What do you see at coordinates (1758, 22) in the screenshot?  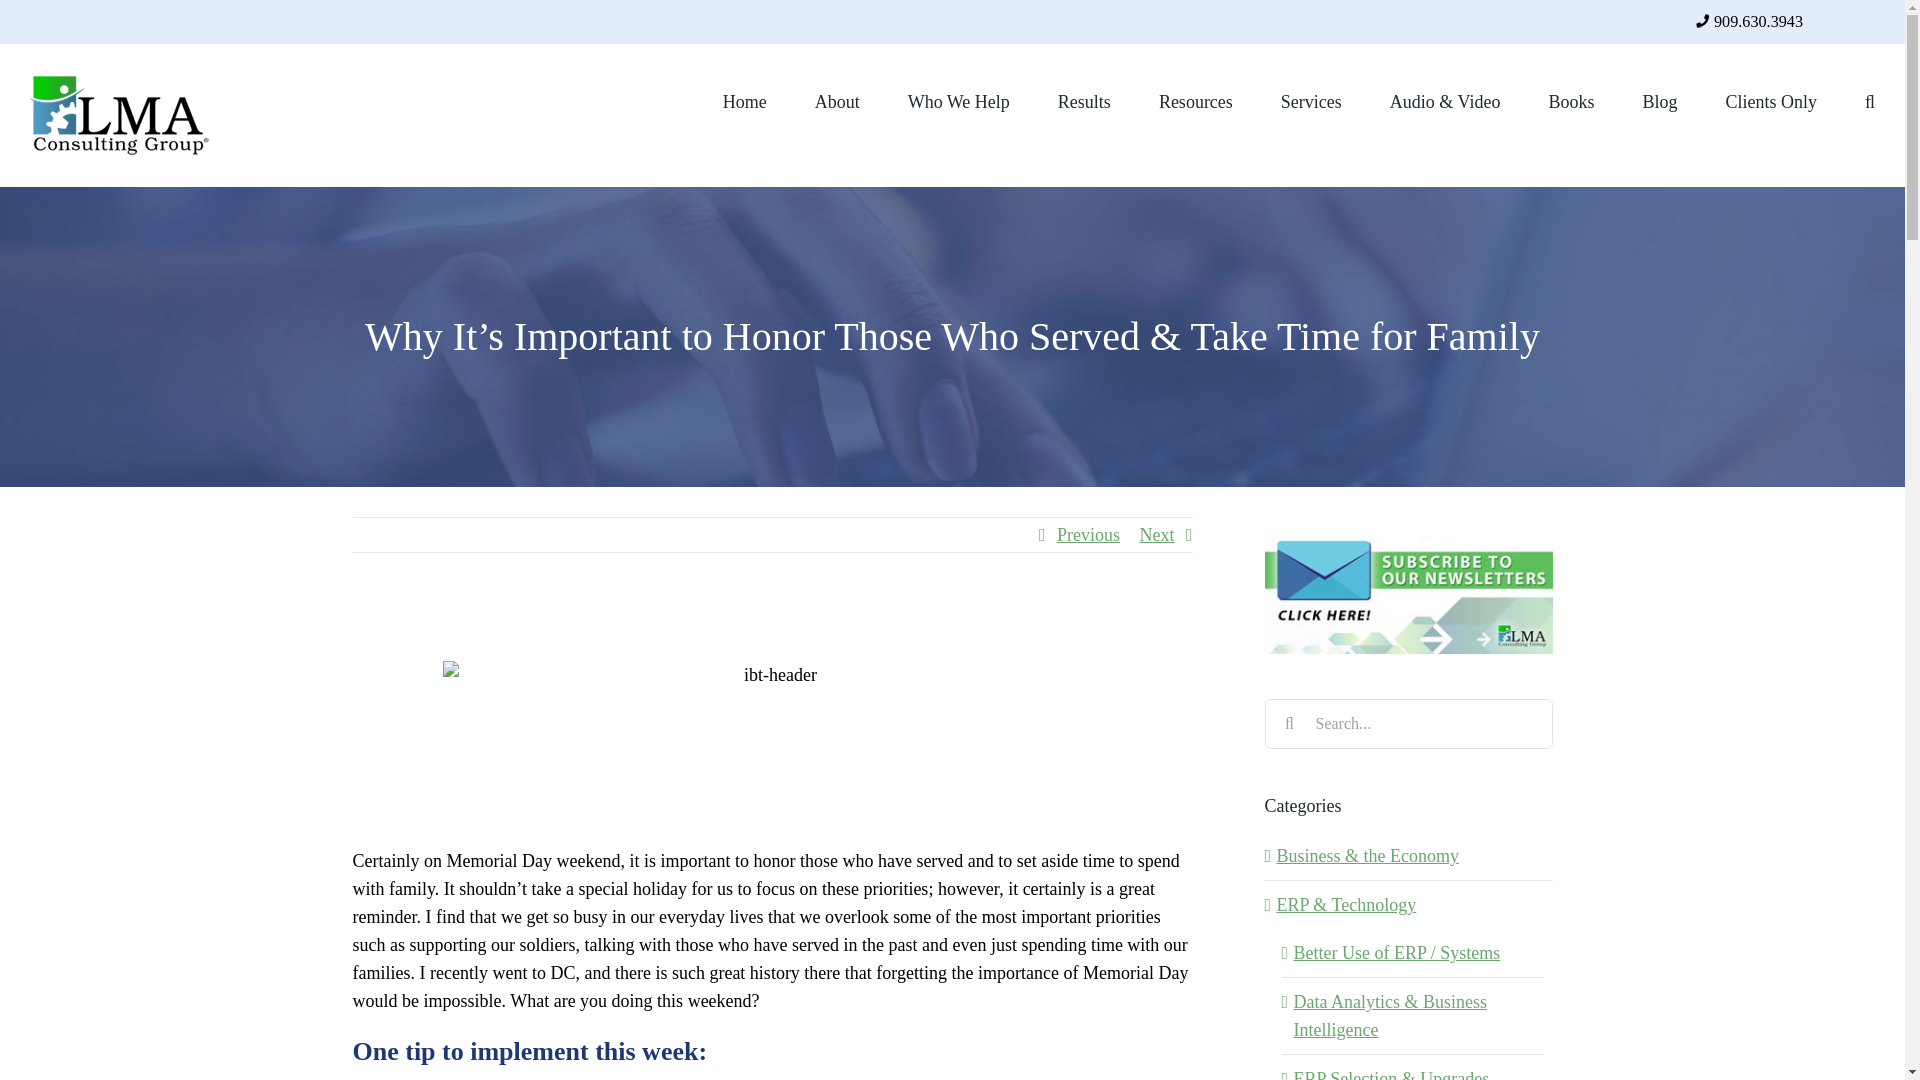 I see `909.630.3943` at bounding box center [1758, 22].